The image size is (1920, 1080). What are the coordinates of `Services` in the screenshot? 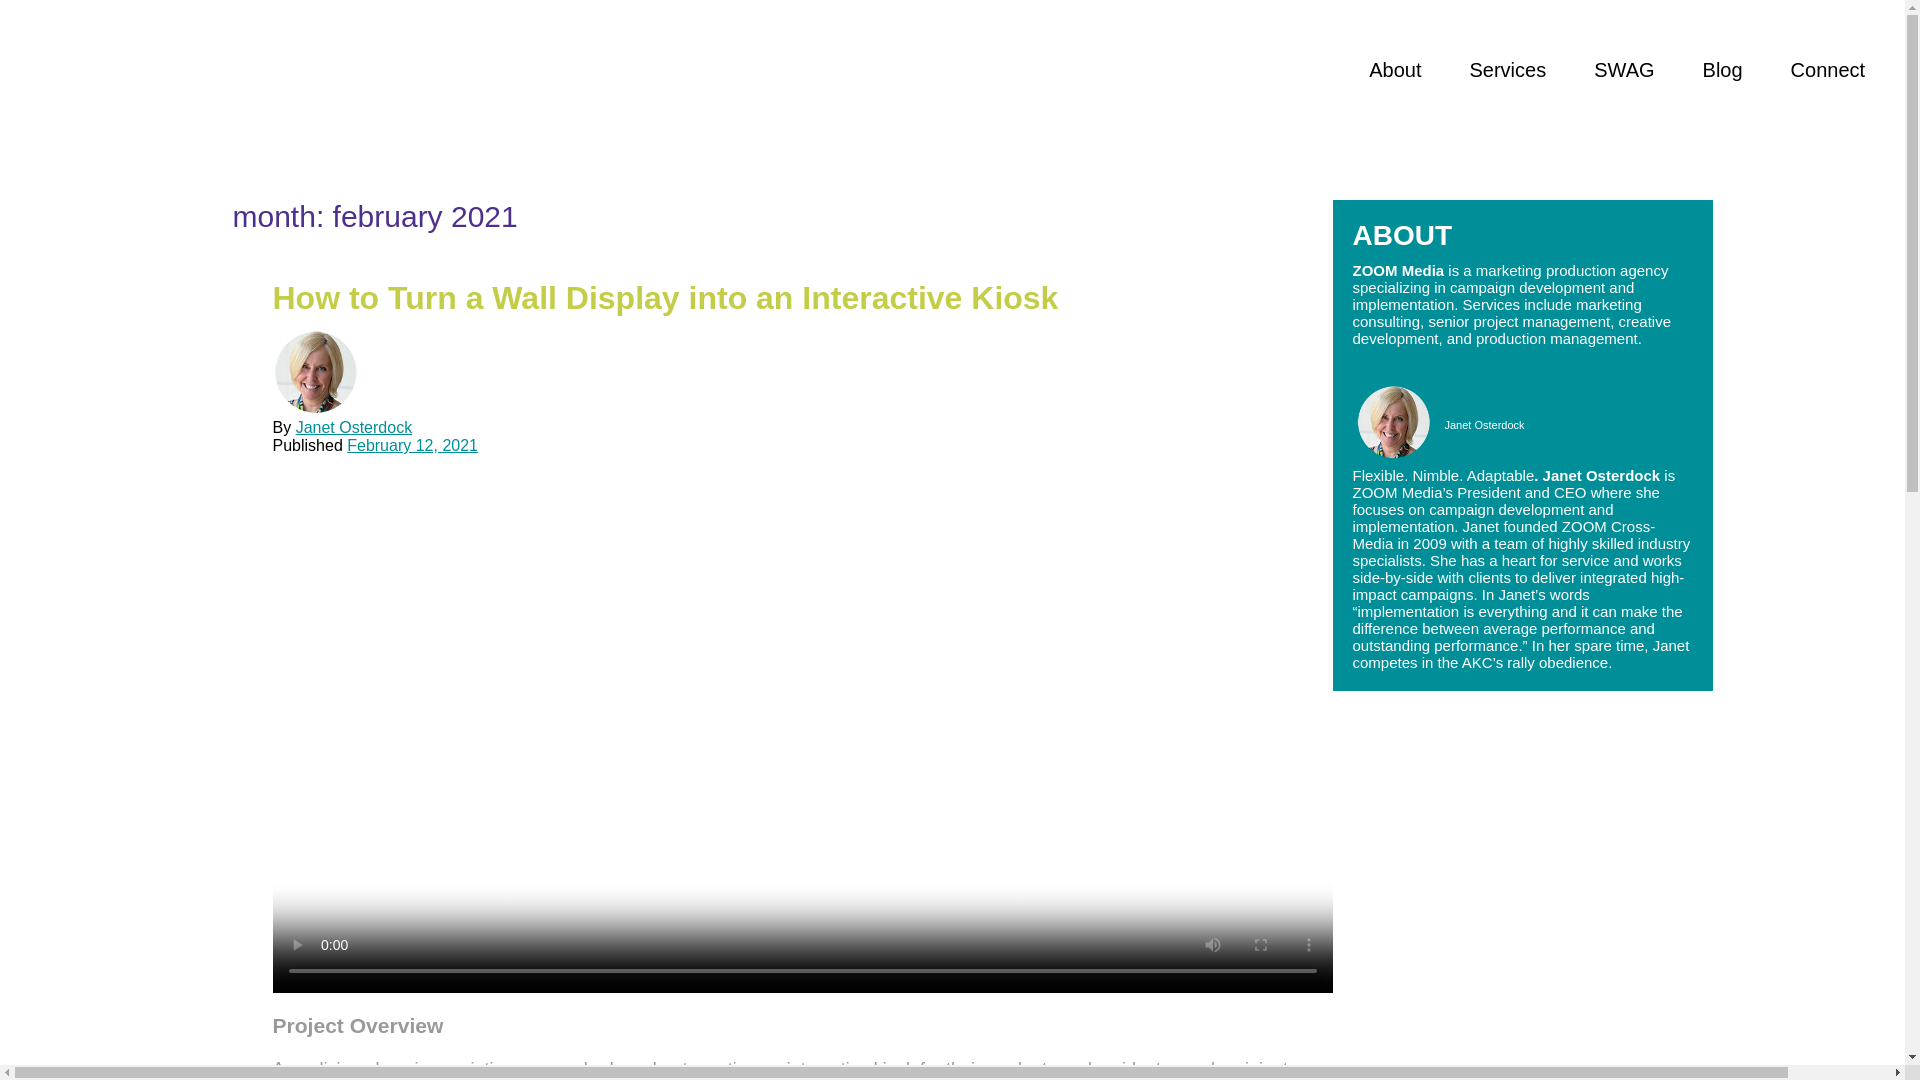 It's located at (1508, 70).